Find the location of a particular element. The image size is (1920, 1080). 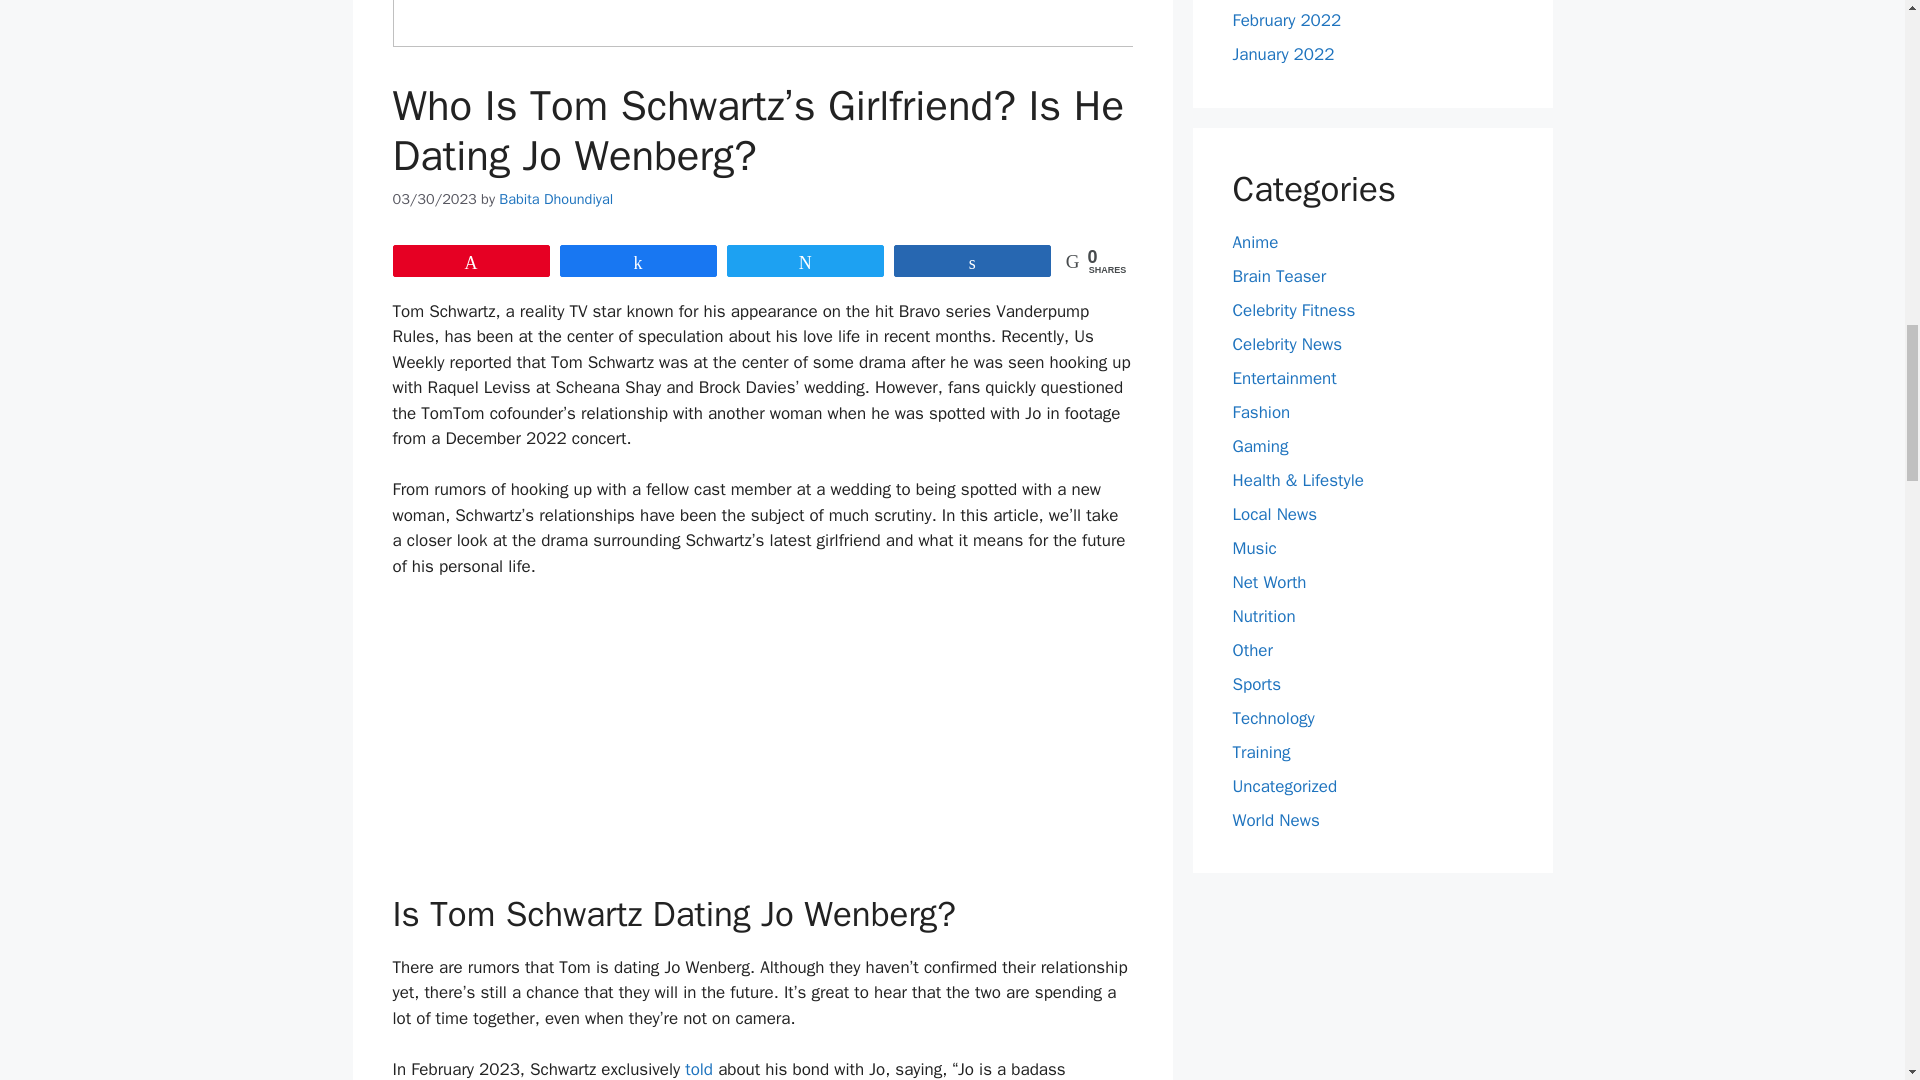

Babita Dhoundiyal is located at coordinates (556, 199).